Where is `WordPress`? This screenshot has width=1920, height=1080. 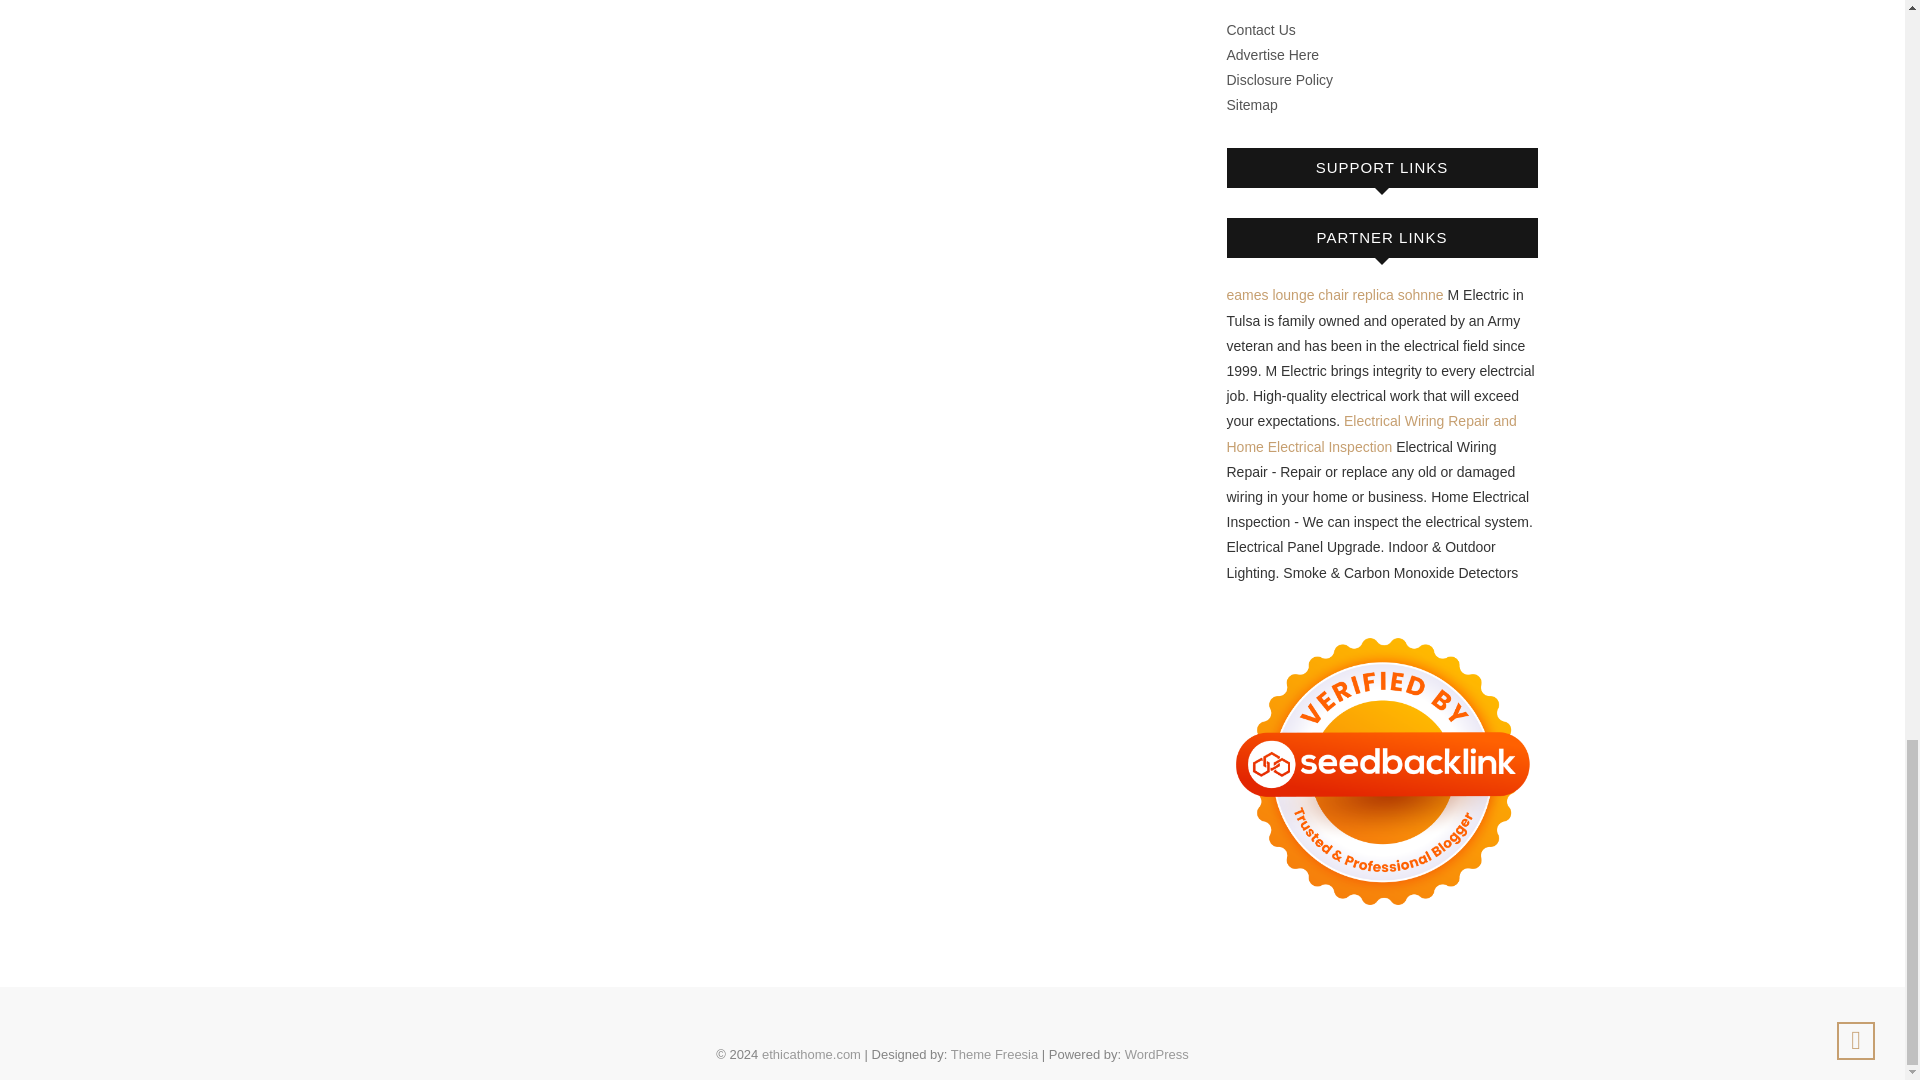
WordPress is located at coordinates (1156, 1054).